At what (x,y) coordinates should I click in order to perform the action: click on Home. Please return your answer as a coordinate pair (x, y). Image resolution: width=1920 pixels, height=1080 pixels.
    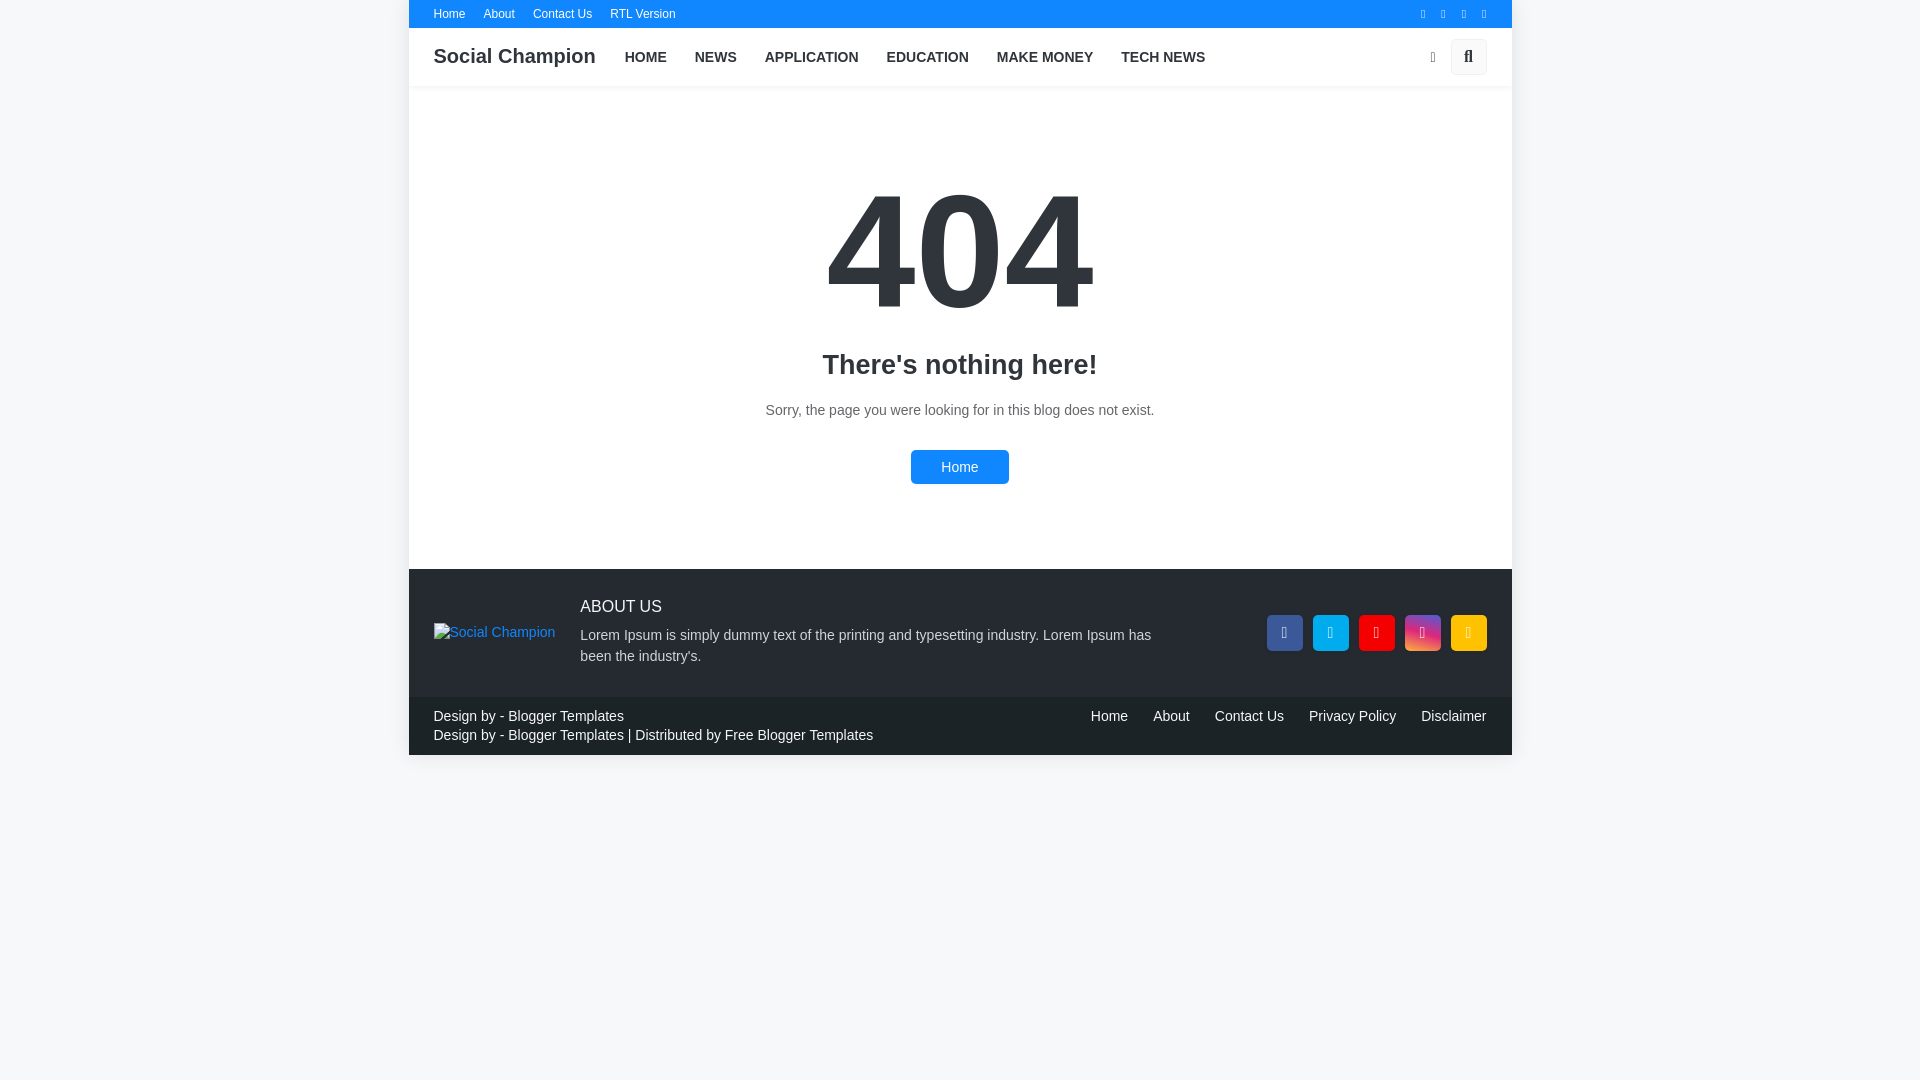
    Looking at the image, I should click on (959, 466).